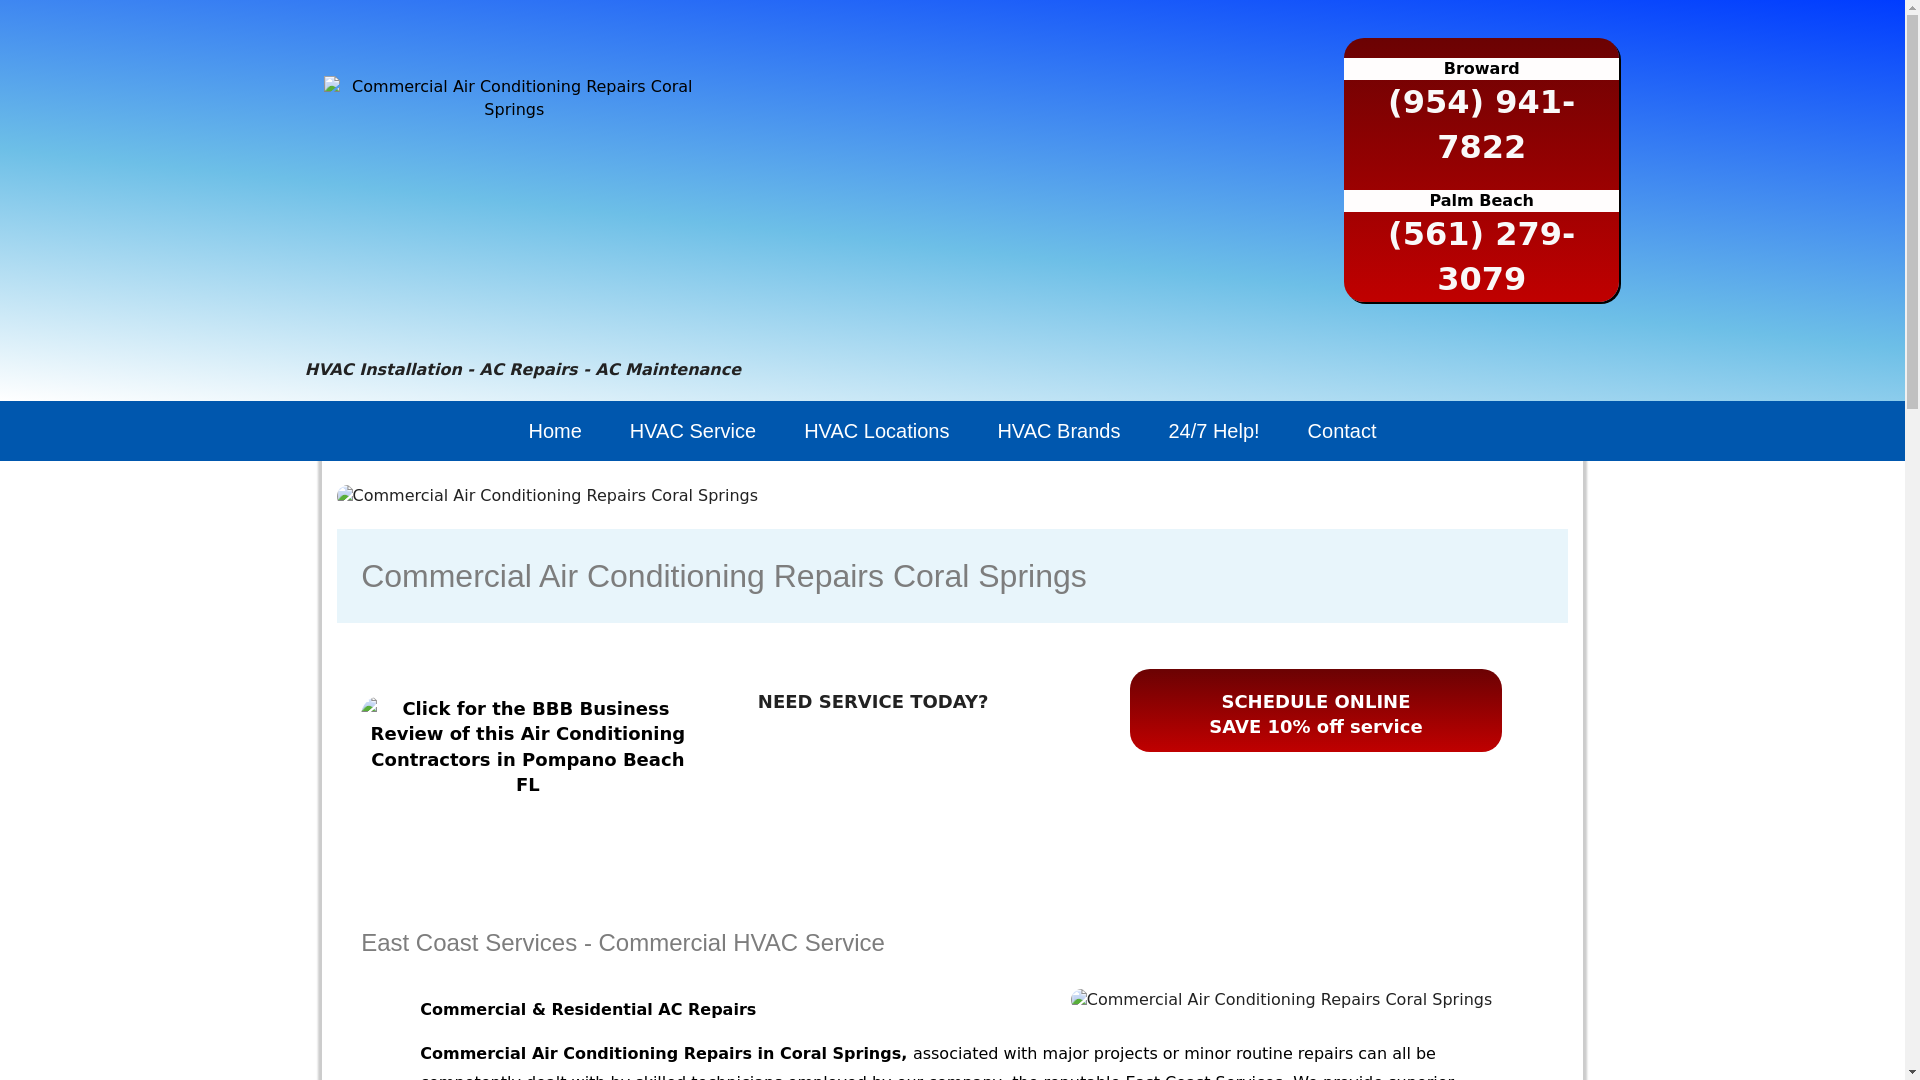 The image size is (1920, 1080). What do you see at coordinates (692, 430) in the screenshot?
I see `HVAC Service` at bounding box center [692, 430].